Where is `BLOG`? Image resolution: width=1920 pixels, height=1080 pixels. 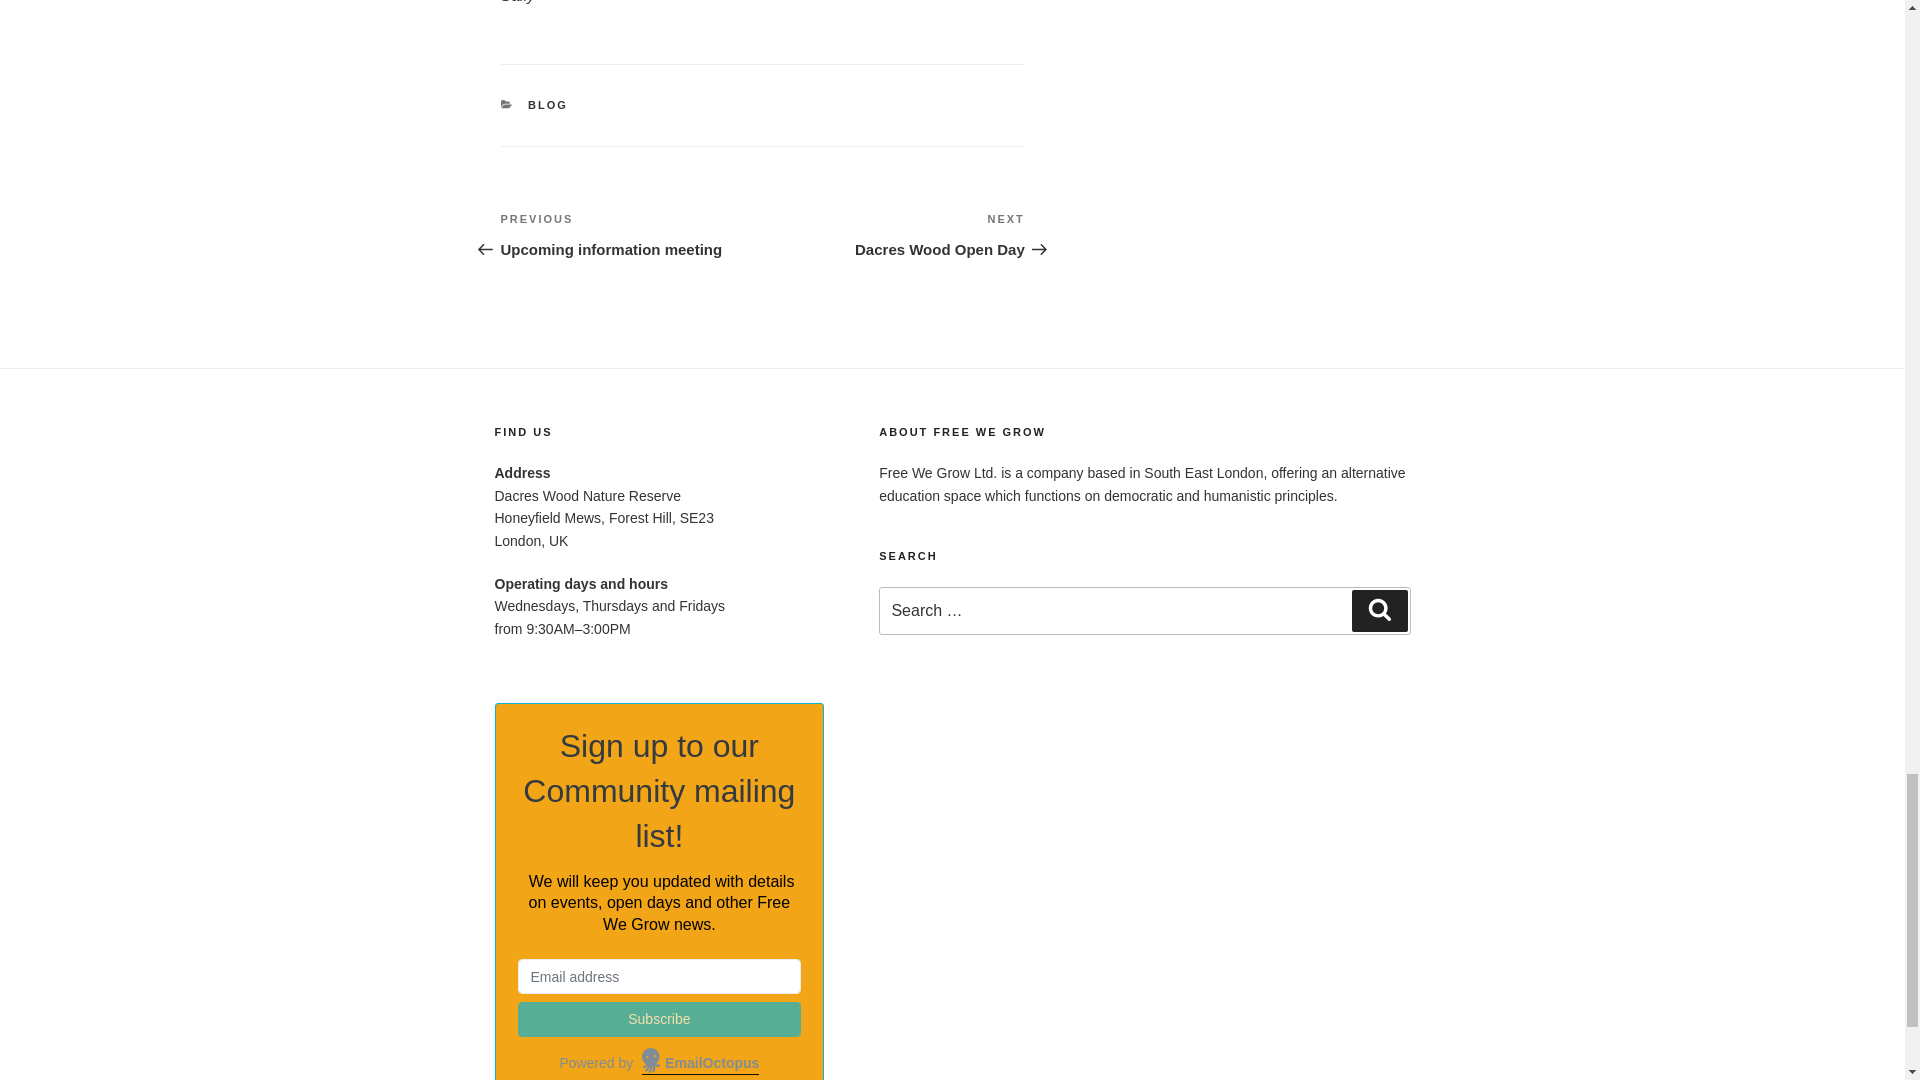
BLOG is located at coordinates (548, 105).